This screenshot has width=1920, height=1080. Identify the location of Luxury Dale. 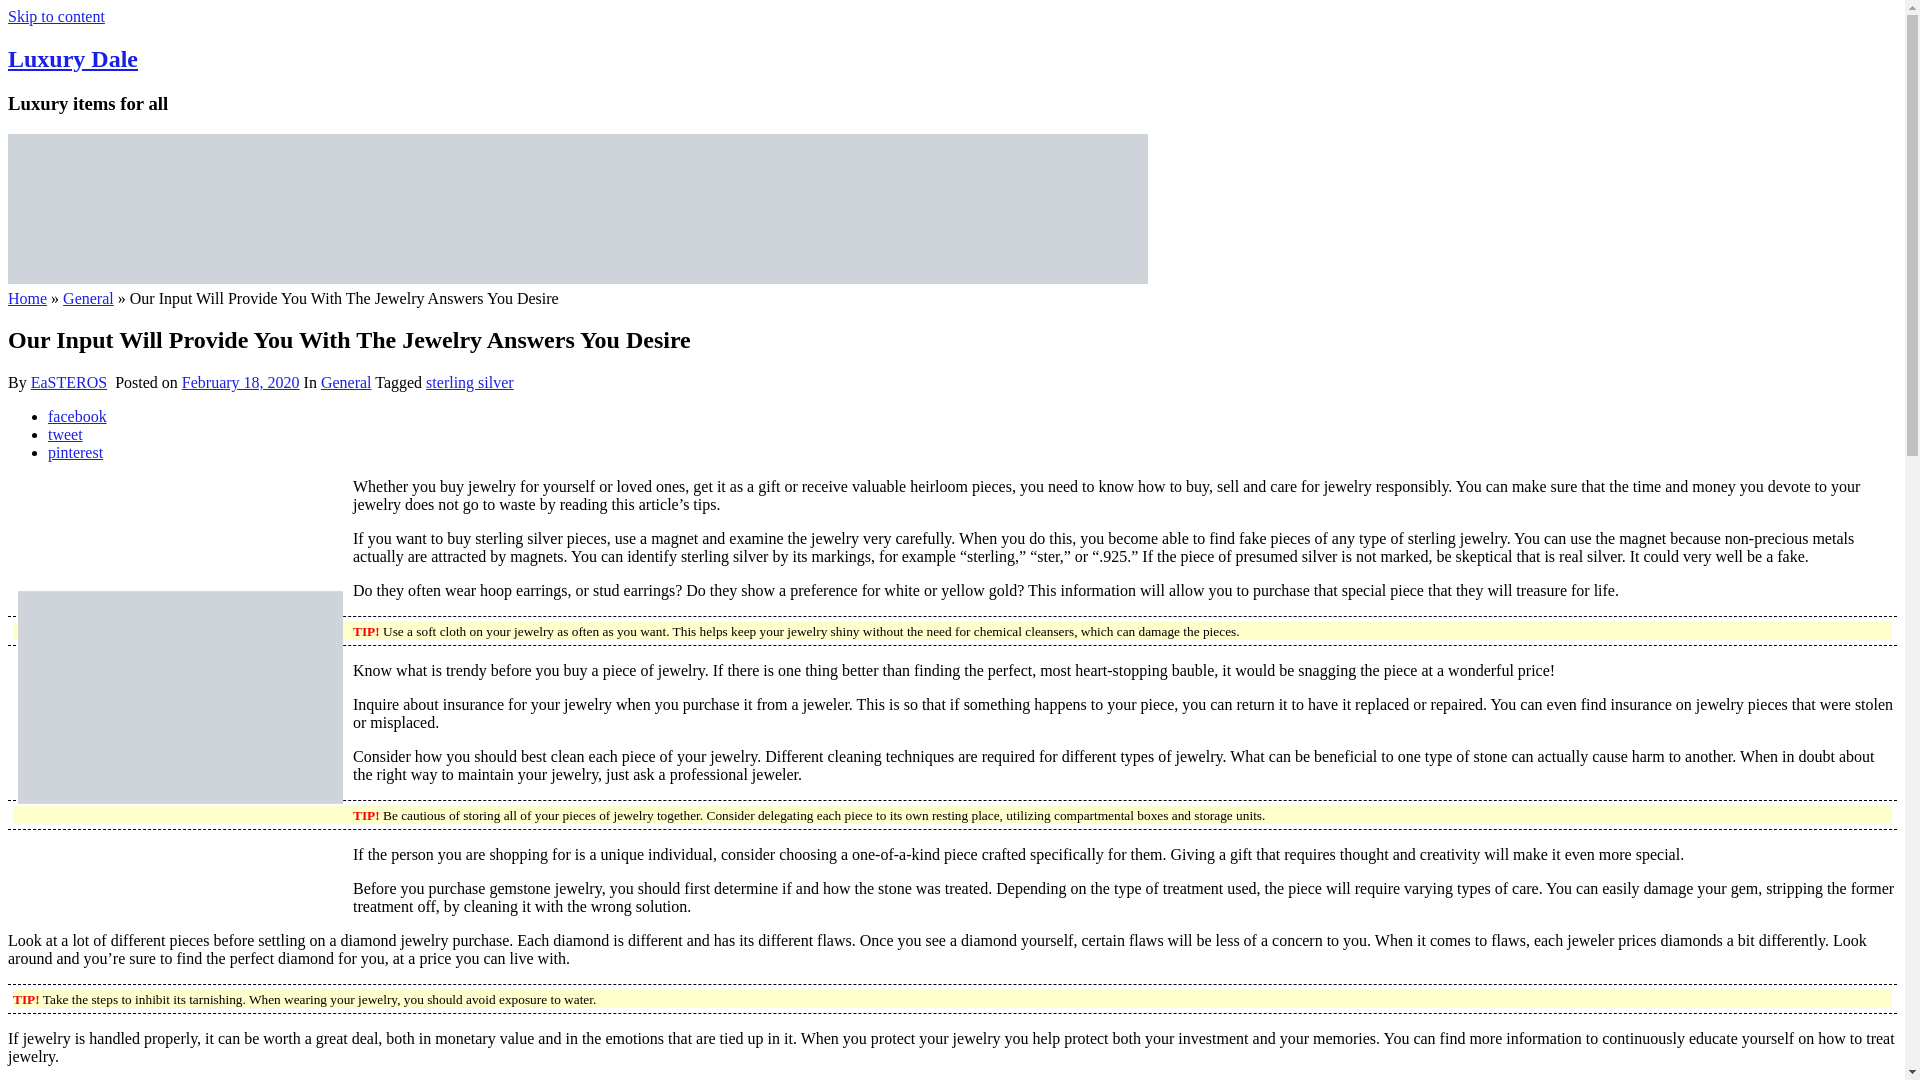
(72, 59).